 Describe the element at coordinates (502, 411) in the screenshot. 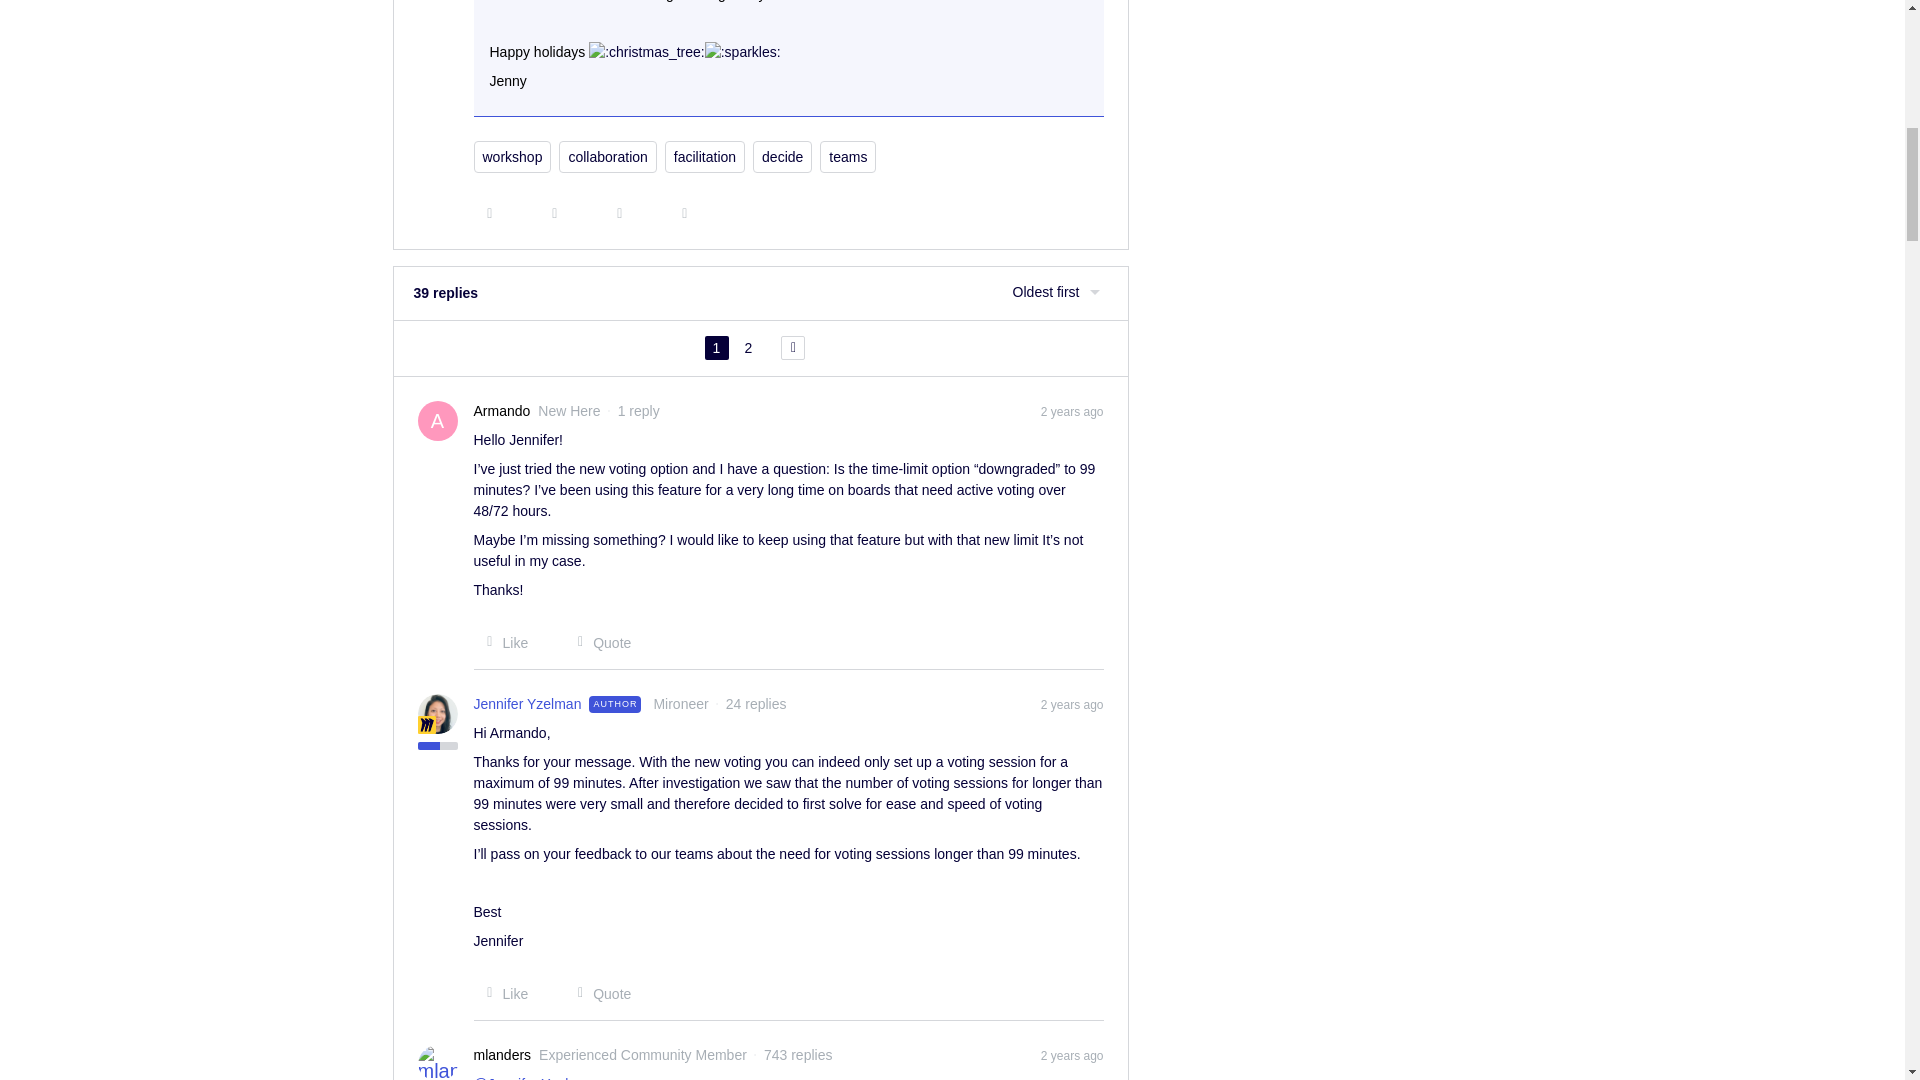

I see `Armando` at that location.